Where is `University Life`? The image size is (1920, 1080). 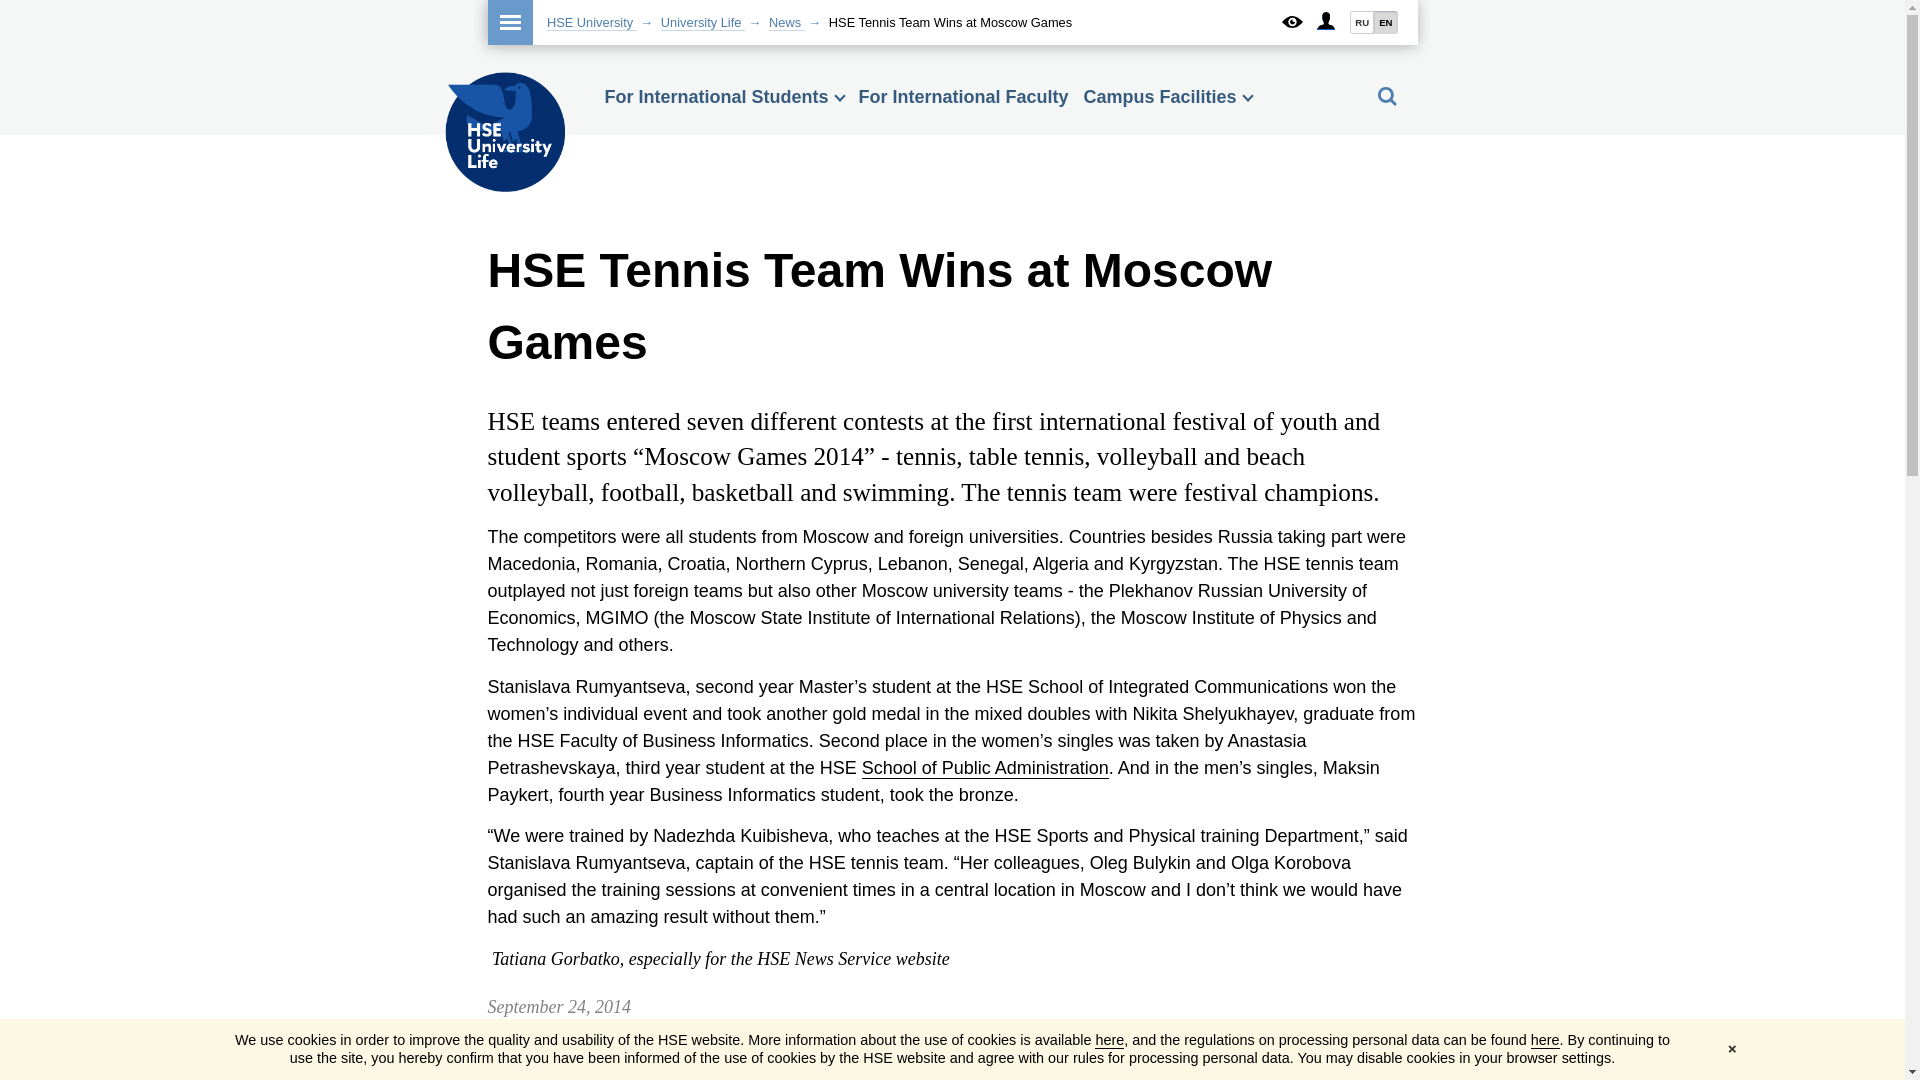
University Life is located at coordinates (702, 23).